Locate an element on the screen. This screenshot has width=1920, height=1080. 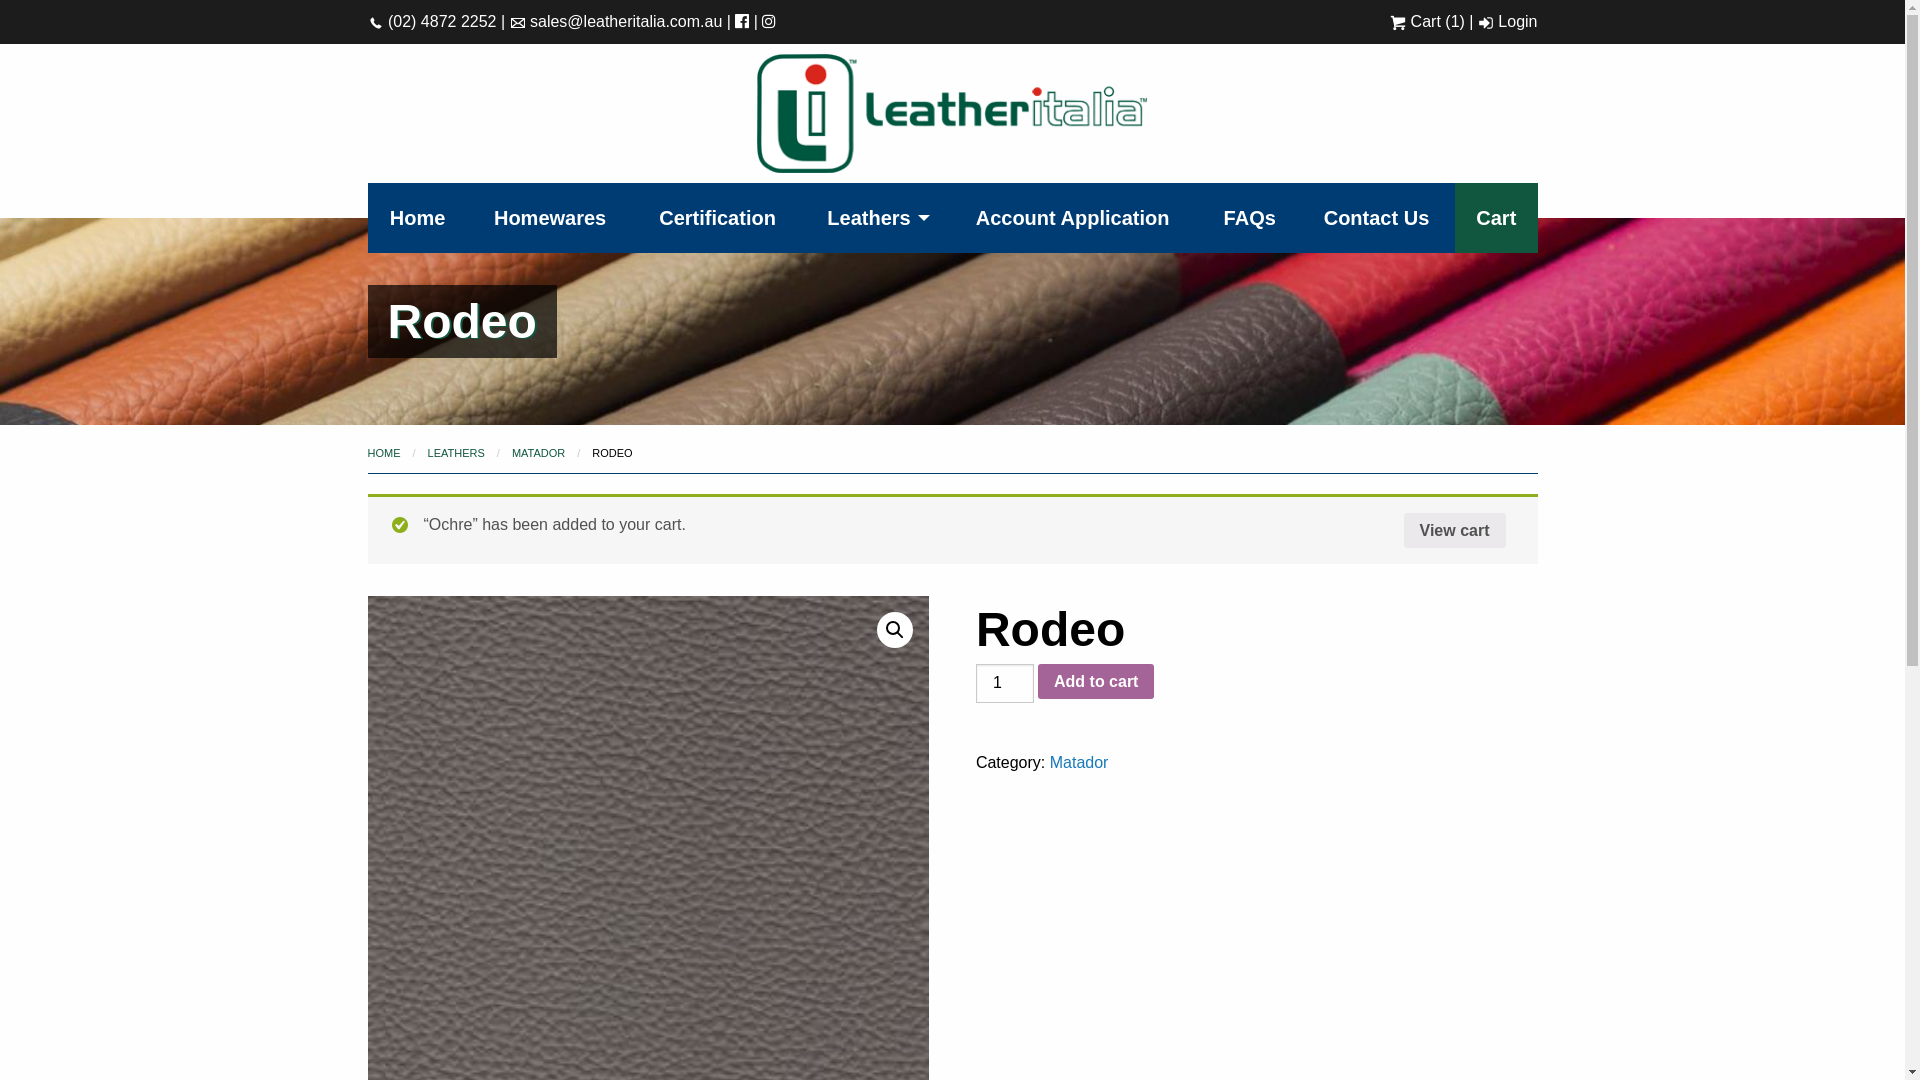
LEATHERS is located at coordinates (456, 452).